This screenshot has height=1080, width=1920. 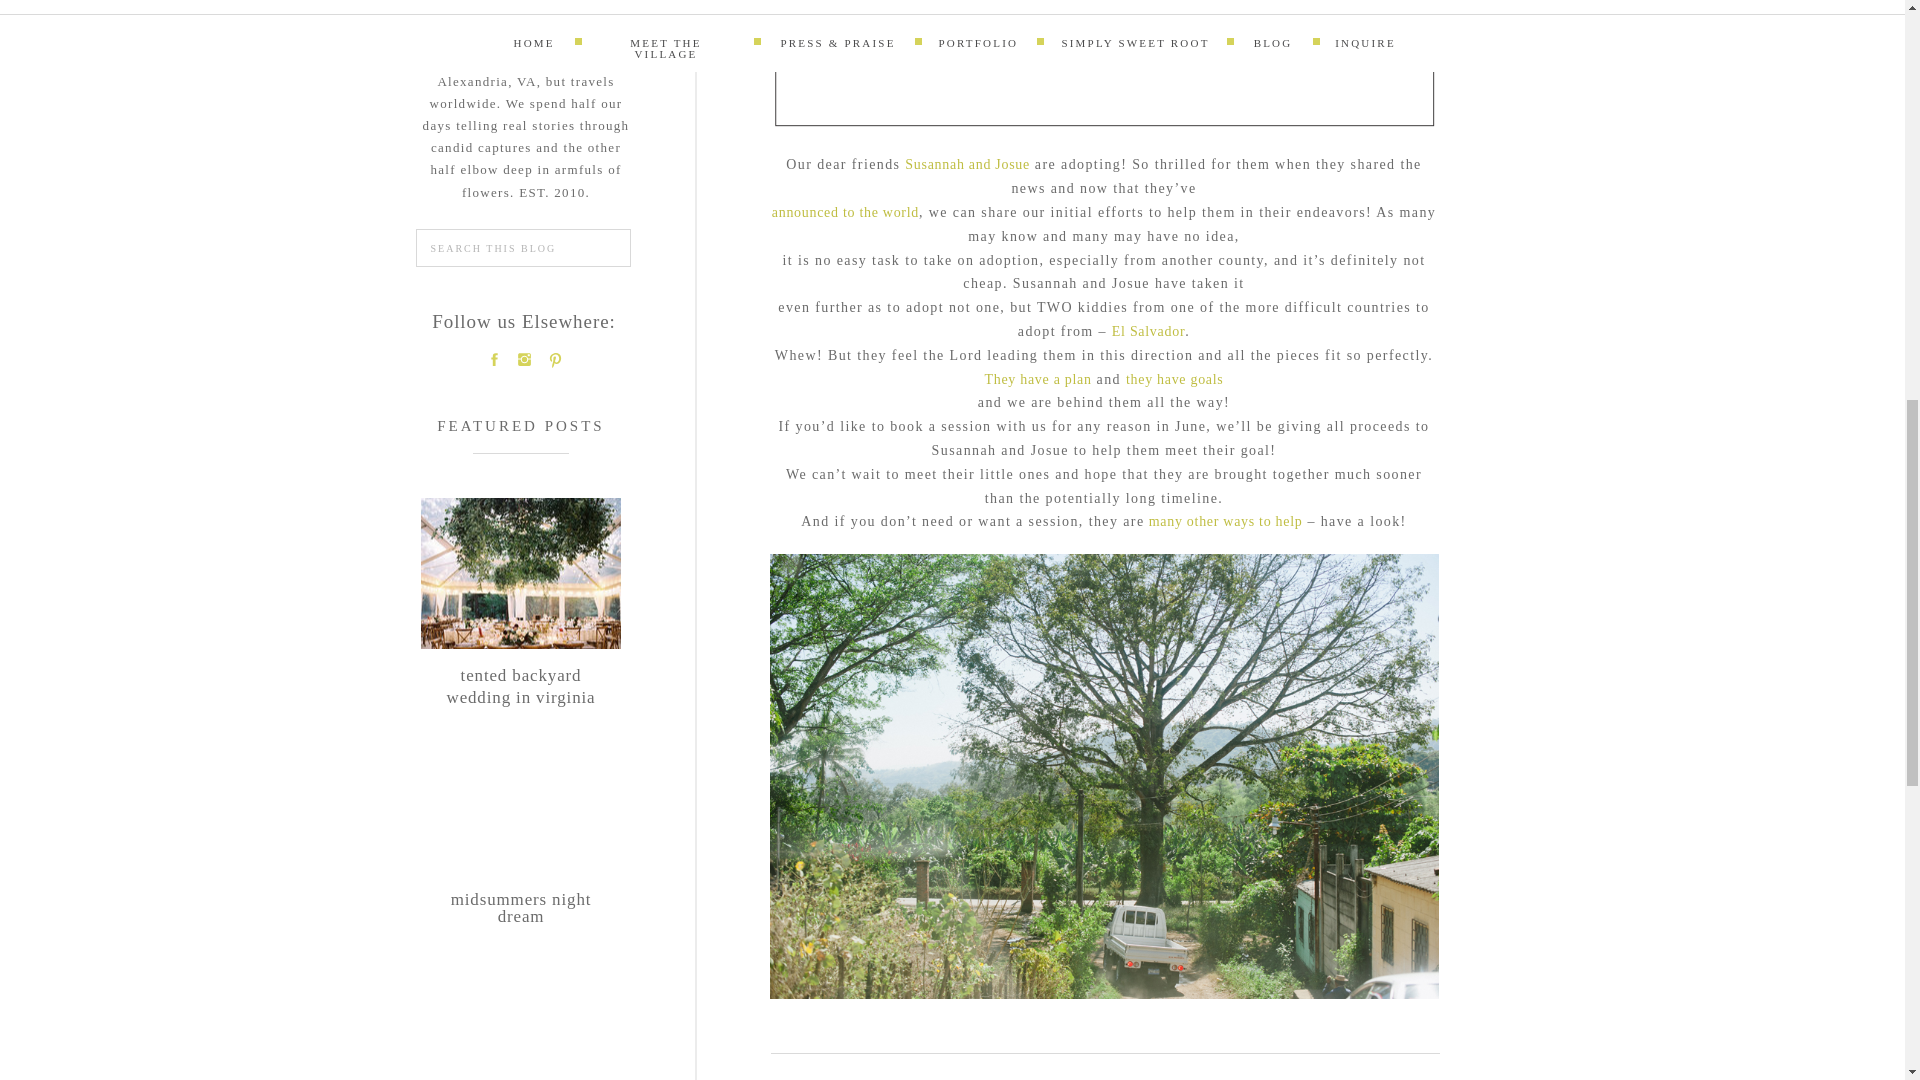 I want to click on midsummers night dream, so click(x=1148, y=332).